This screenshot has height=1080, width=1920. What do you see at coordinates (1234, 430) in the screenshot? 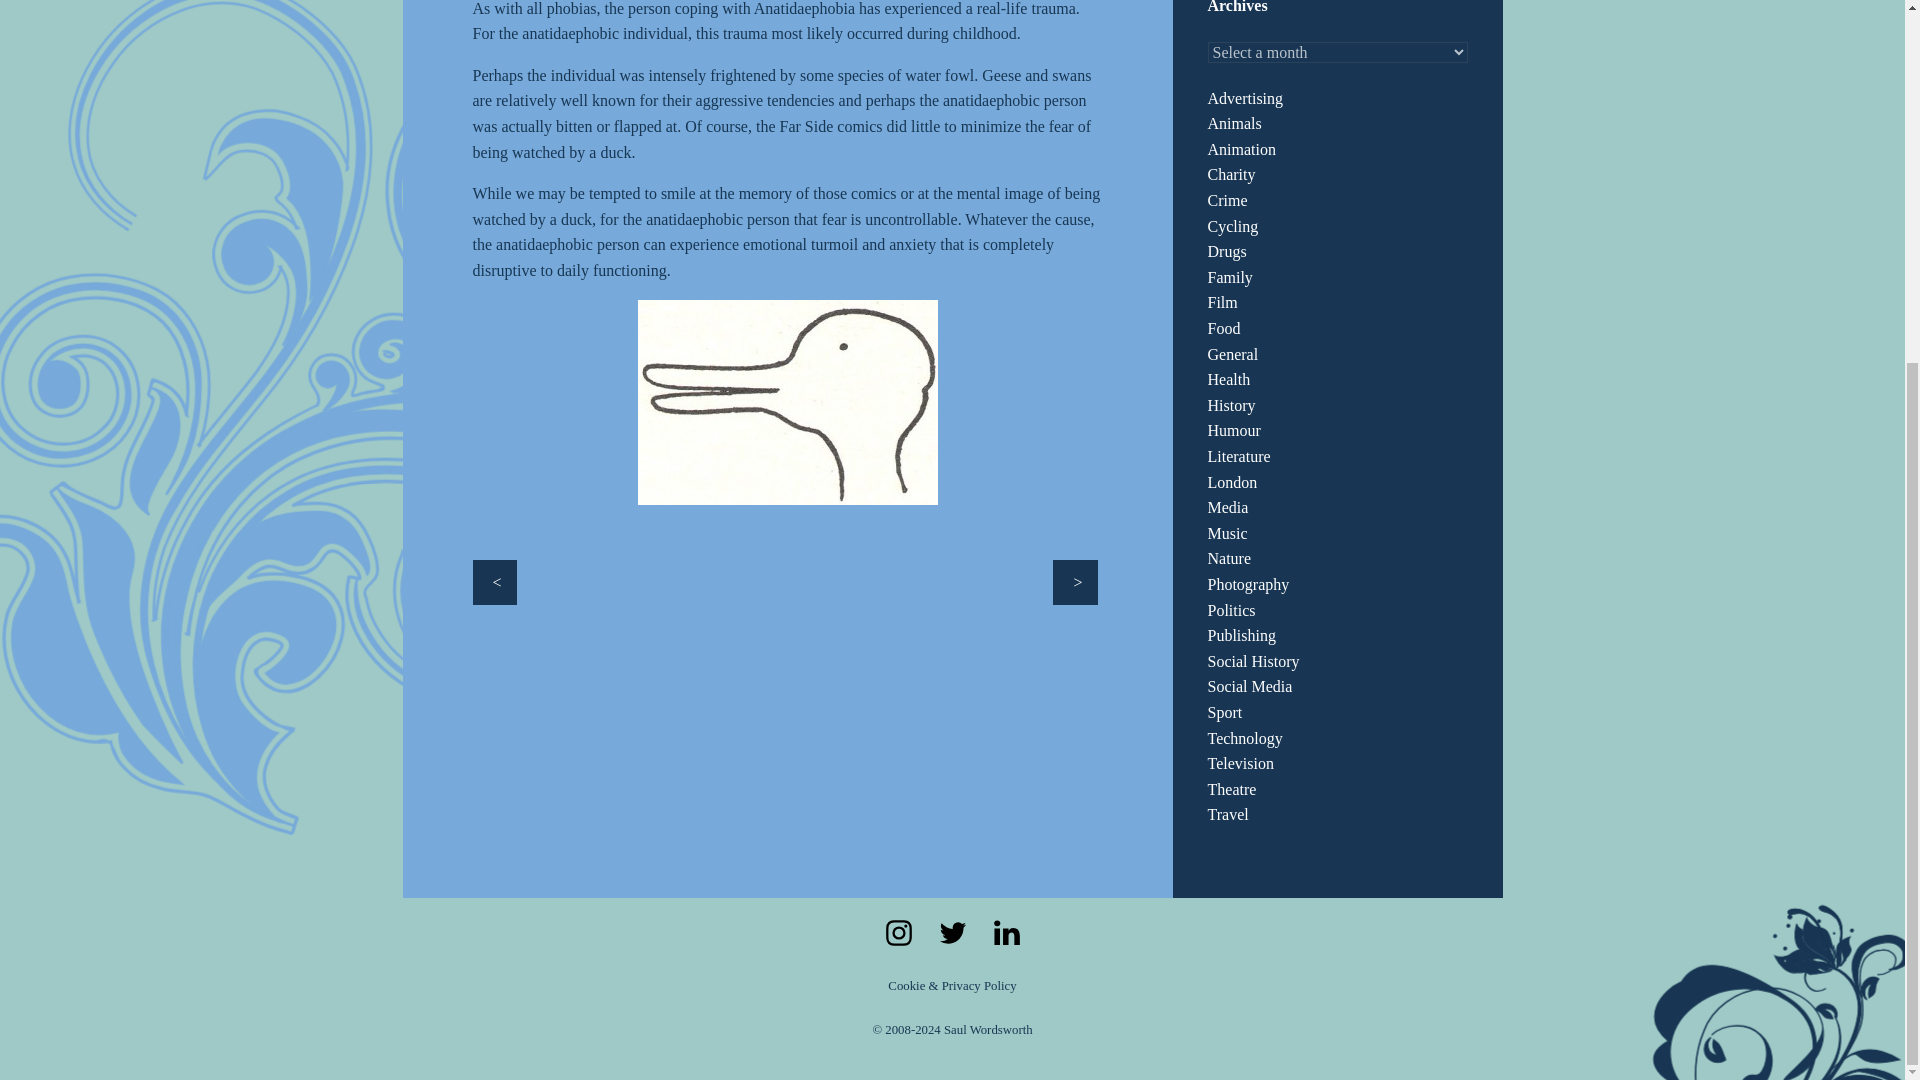
I see `Humour` at bounding box center [1234, 430].